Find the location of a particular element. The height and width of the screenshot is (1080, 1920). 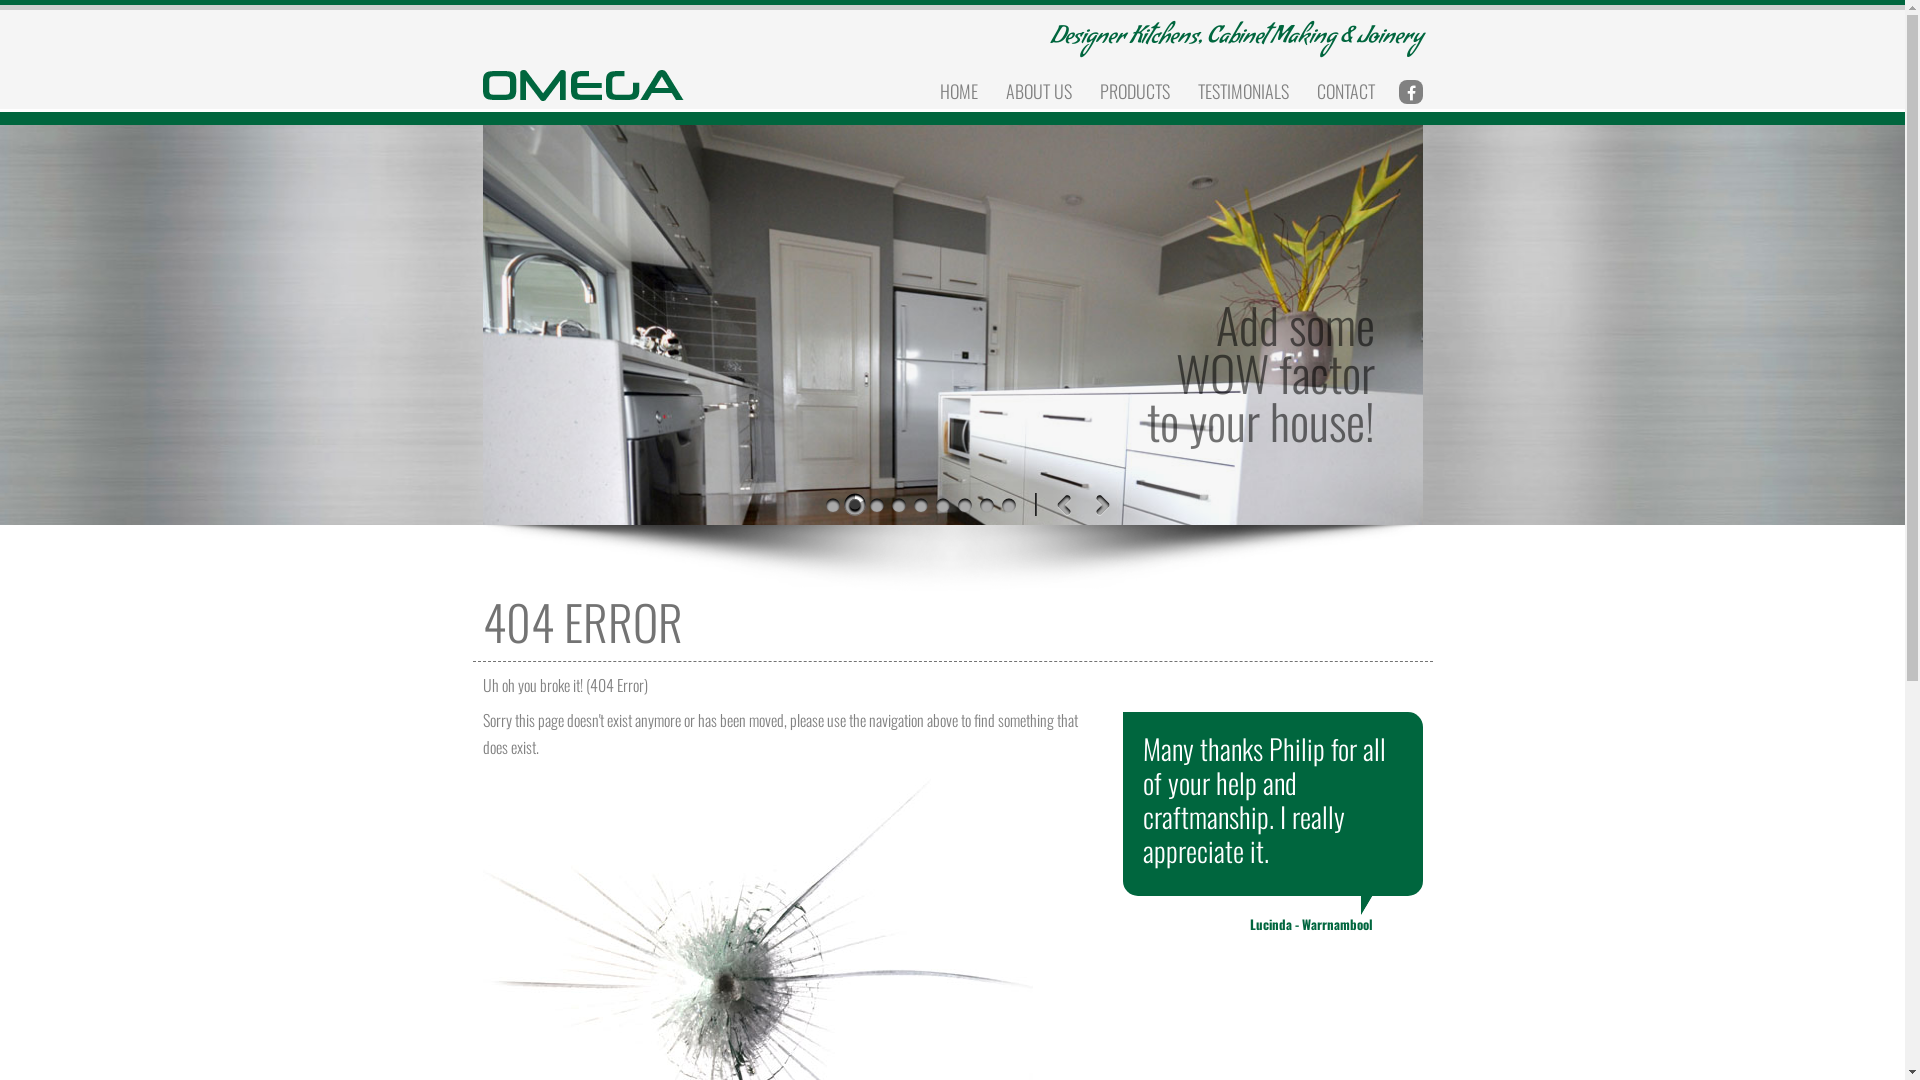

1 is located at coordinates (877, 504).